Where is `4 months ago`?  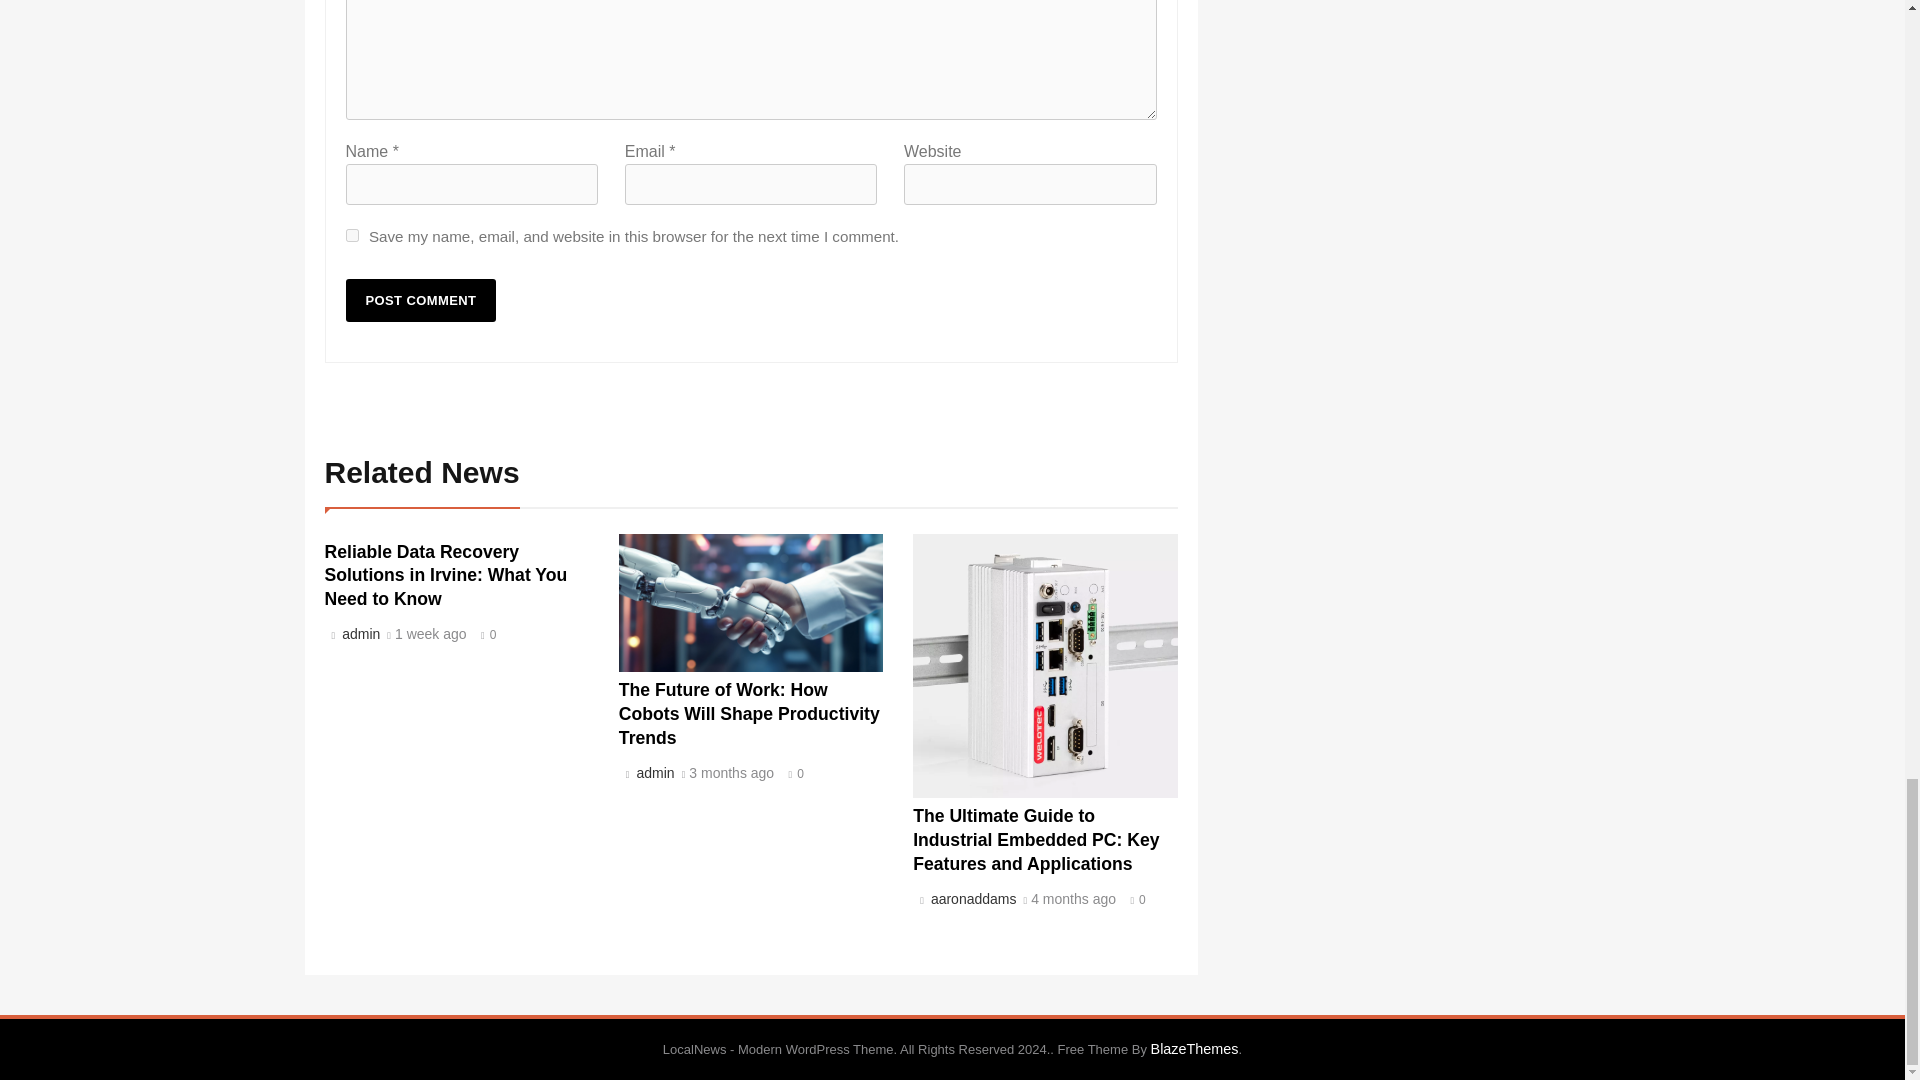
4 months ago is located at coordinates (1073, 900).